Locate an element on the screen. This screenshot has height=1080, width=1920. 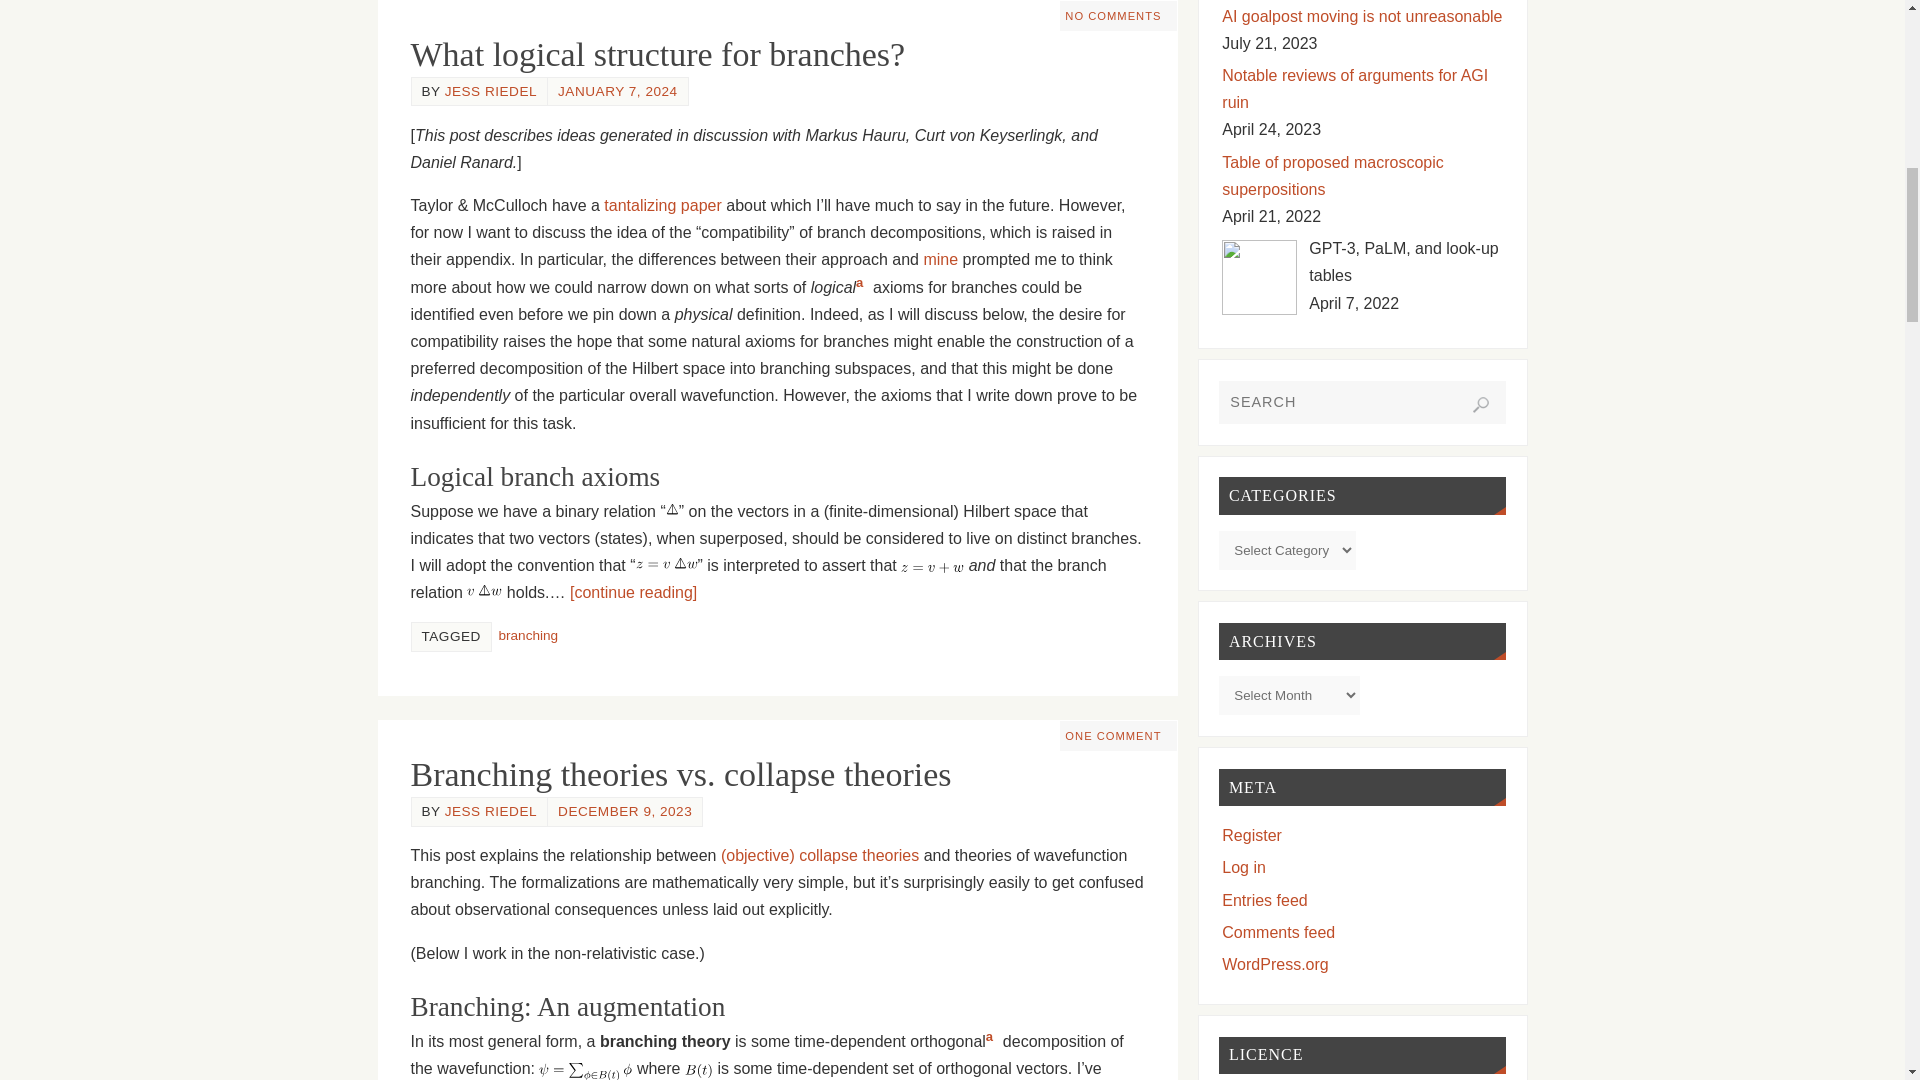
Rendered by QuickLaTeX.com is located at coordinates (585, 1071).